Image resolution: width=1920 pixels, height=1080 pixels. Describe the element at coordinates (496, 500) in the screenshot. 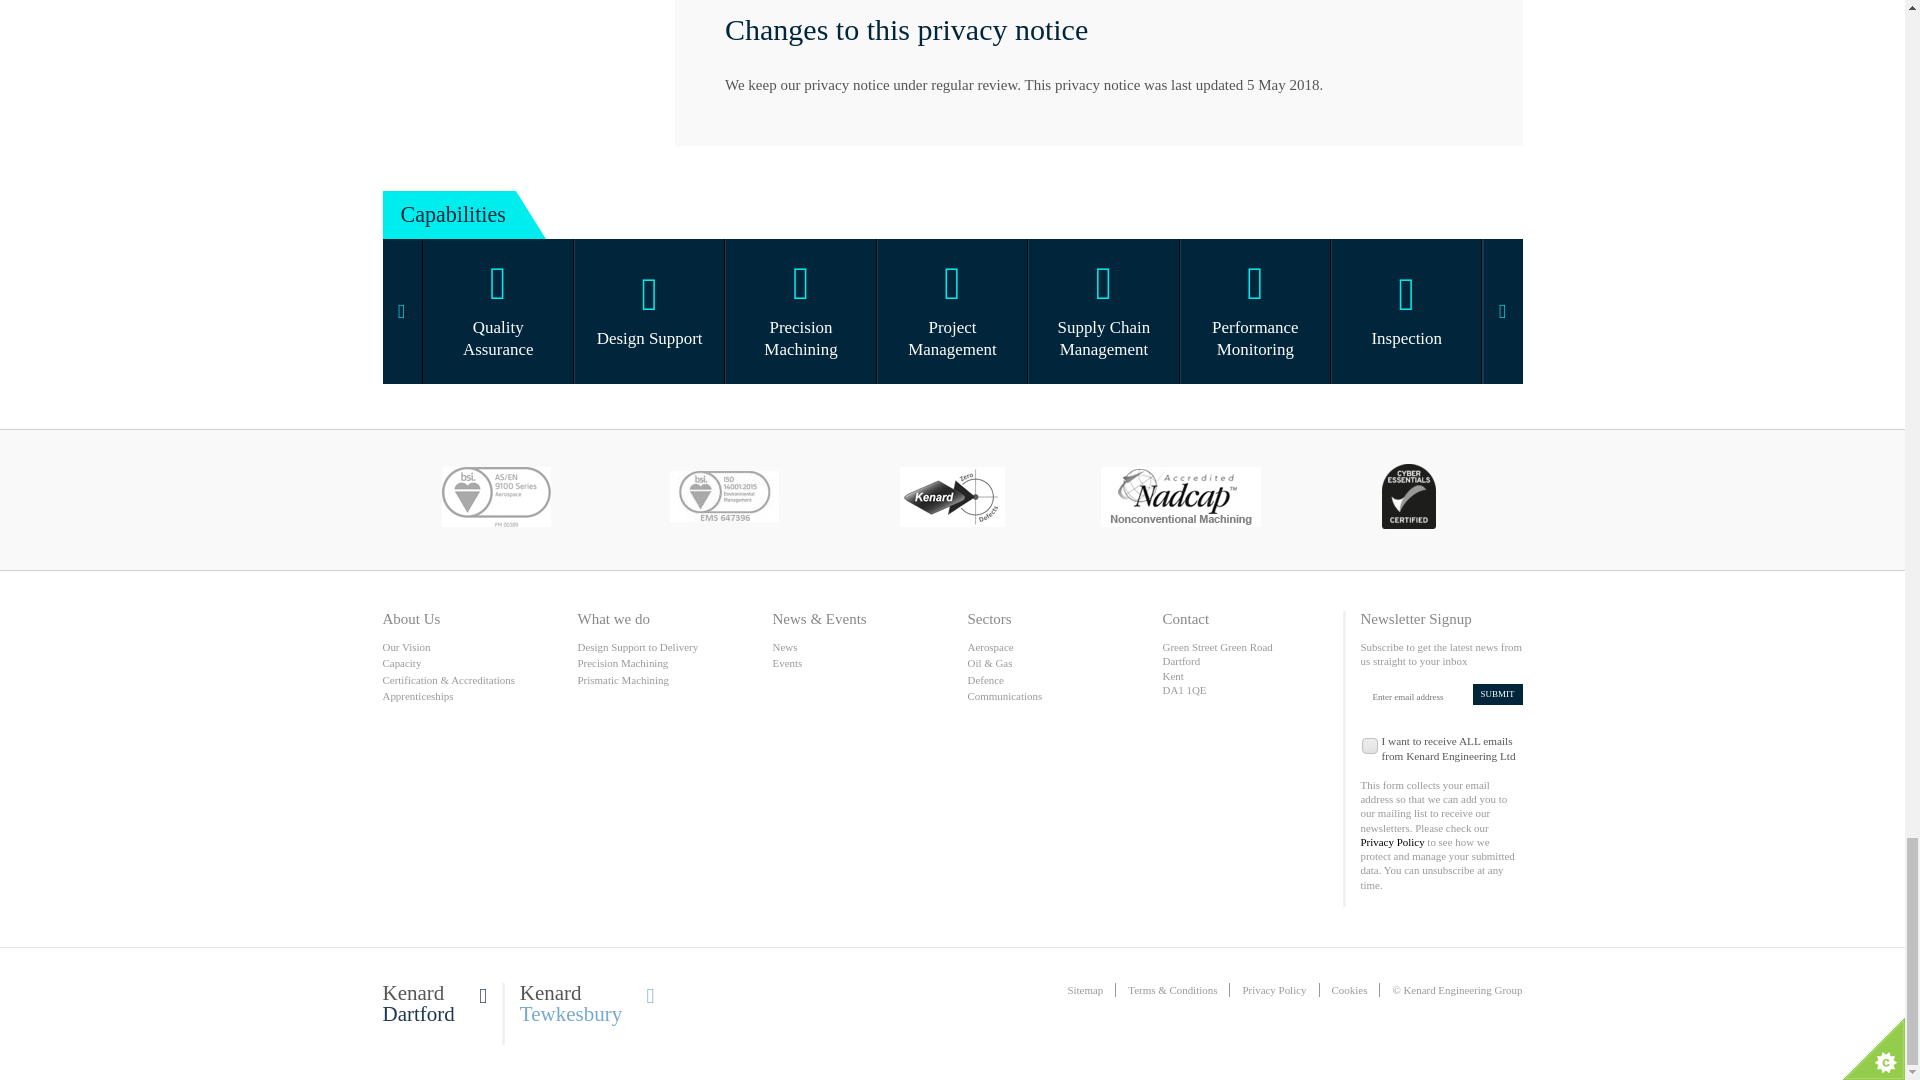

I see `AS9100` at that location.